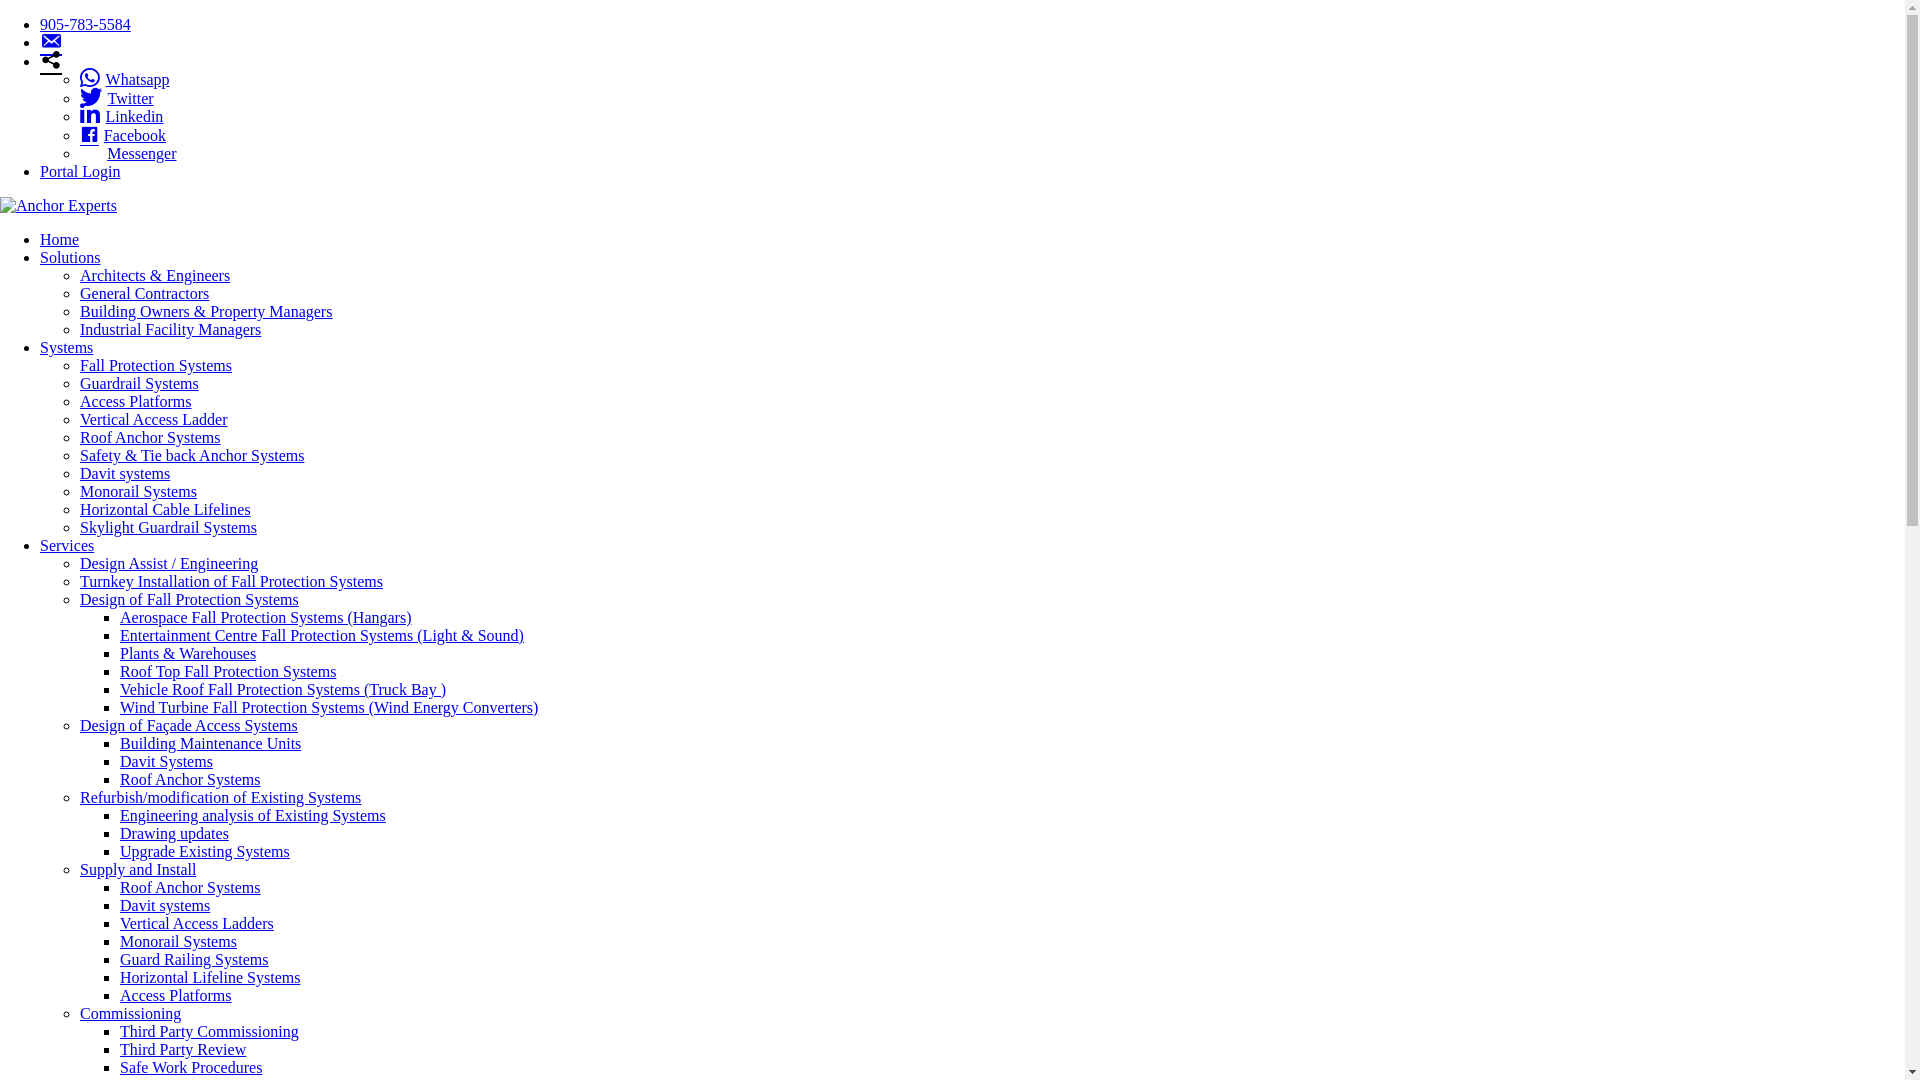 Image resolution: width=1920 pixels, height=1080 pixels. What do you see at coordinates (144, 294) in the screenshot?
I see `General Contractors` at bounding box center [144, 294].